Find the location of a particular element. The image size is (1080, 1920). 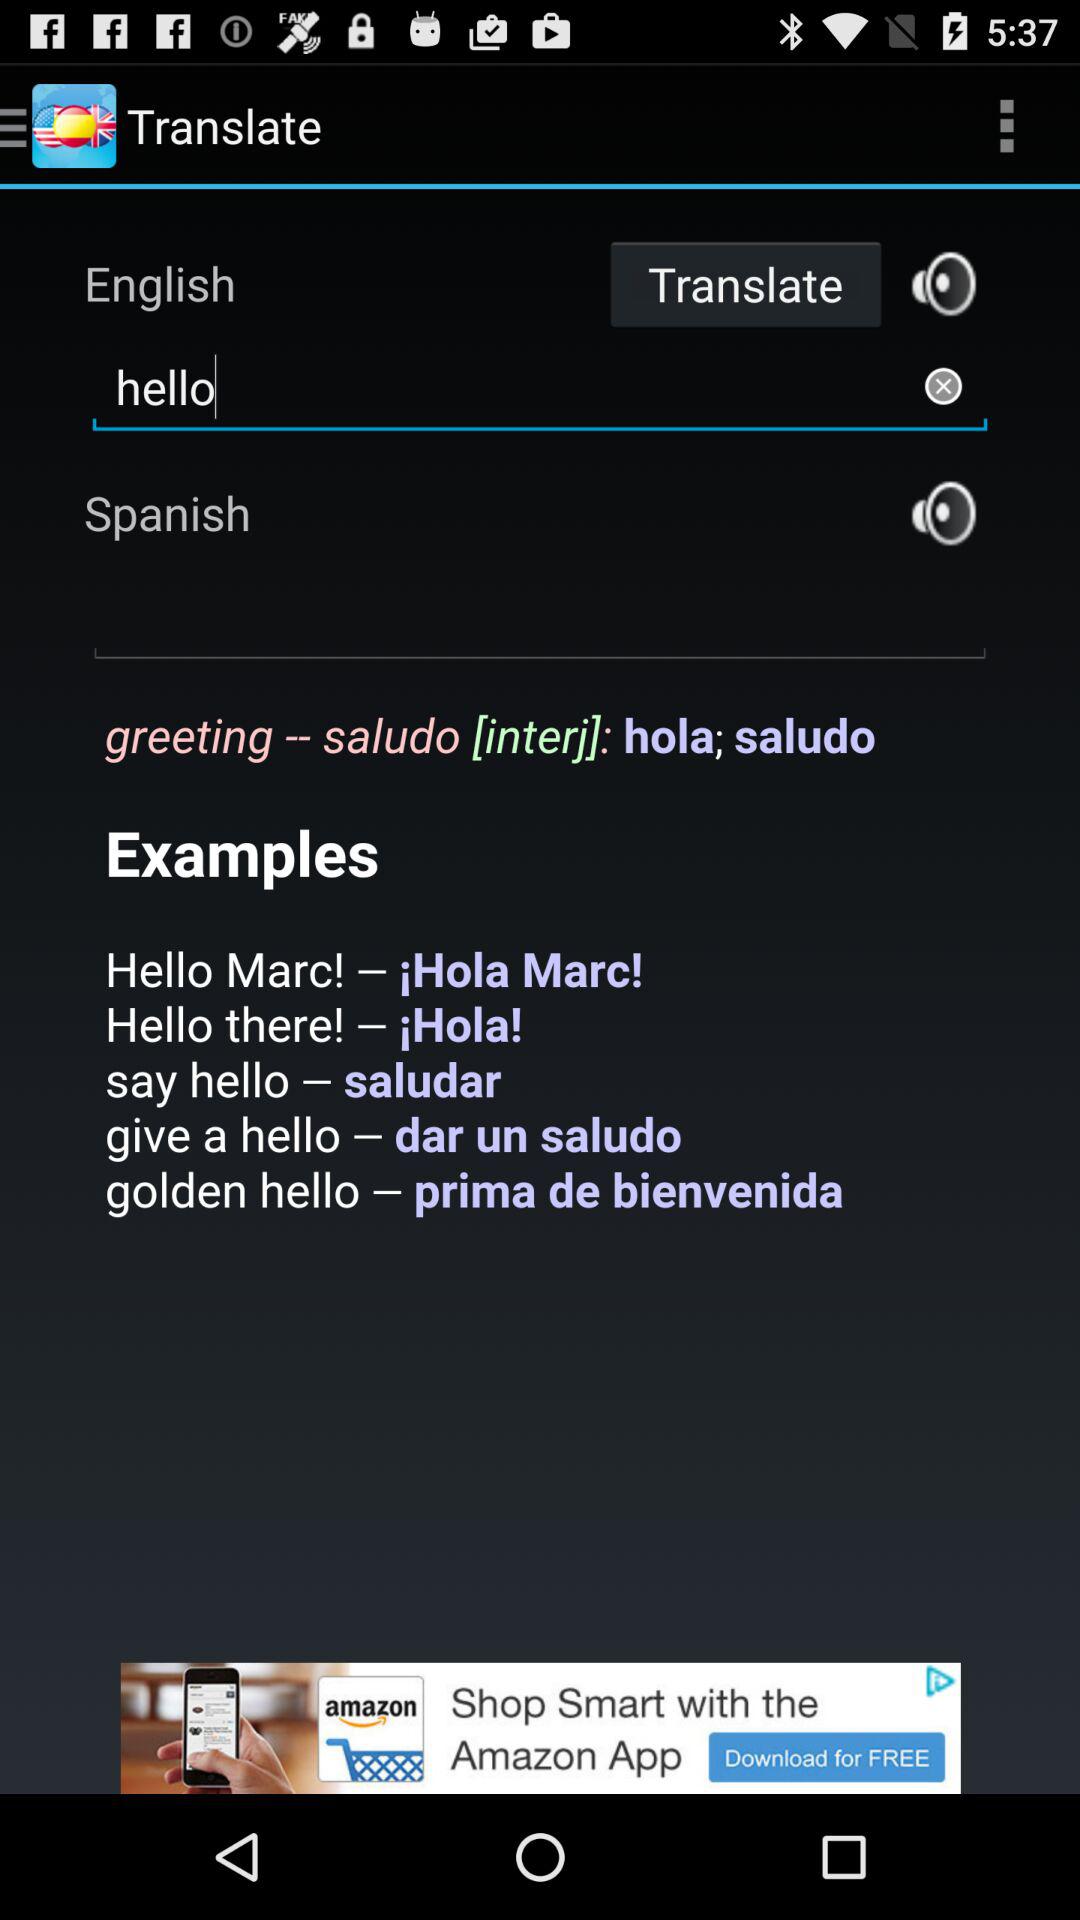

advertisements is located at coordinates (540, 1728).